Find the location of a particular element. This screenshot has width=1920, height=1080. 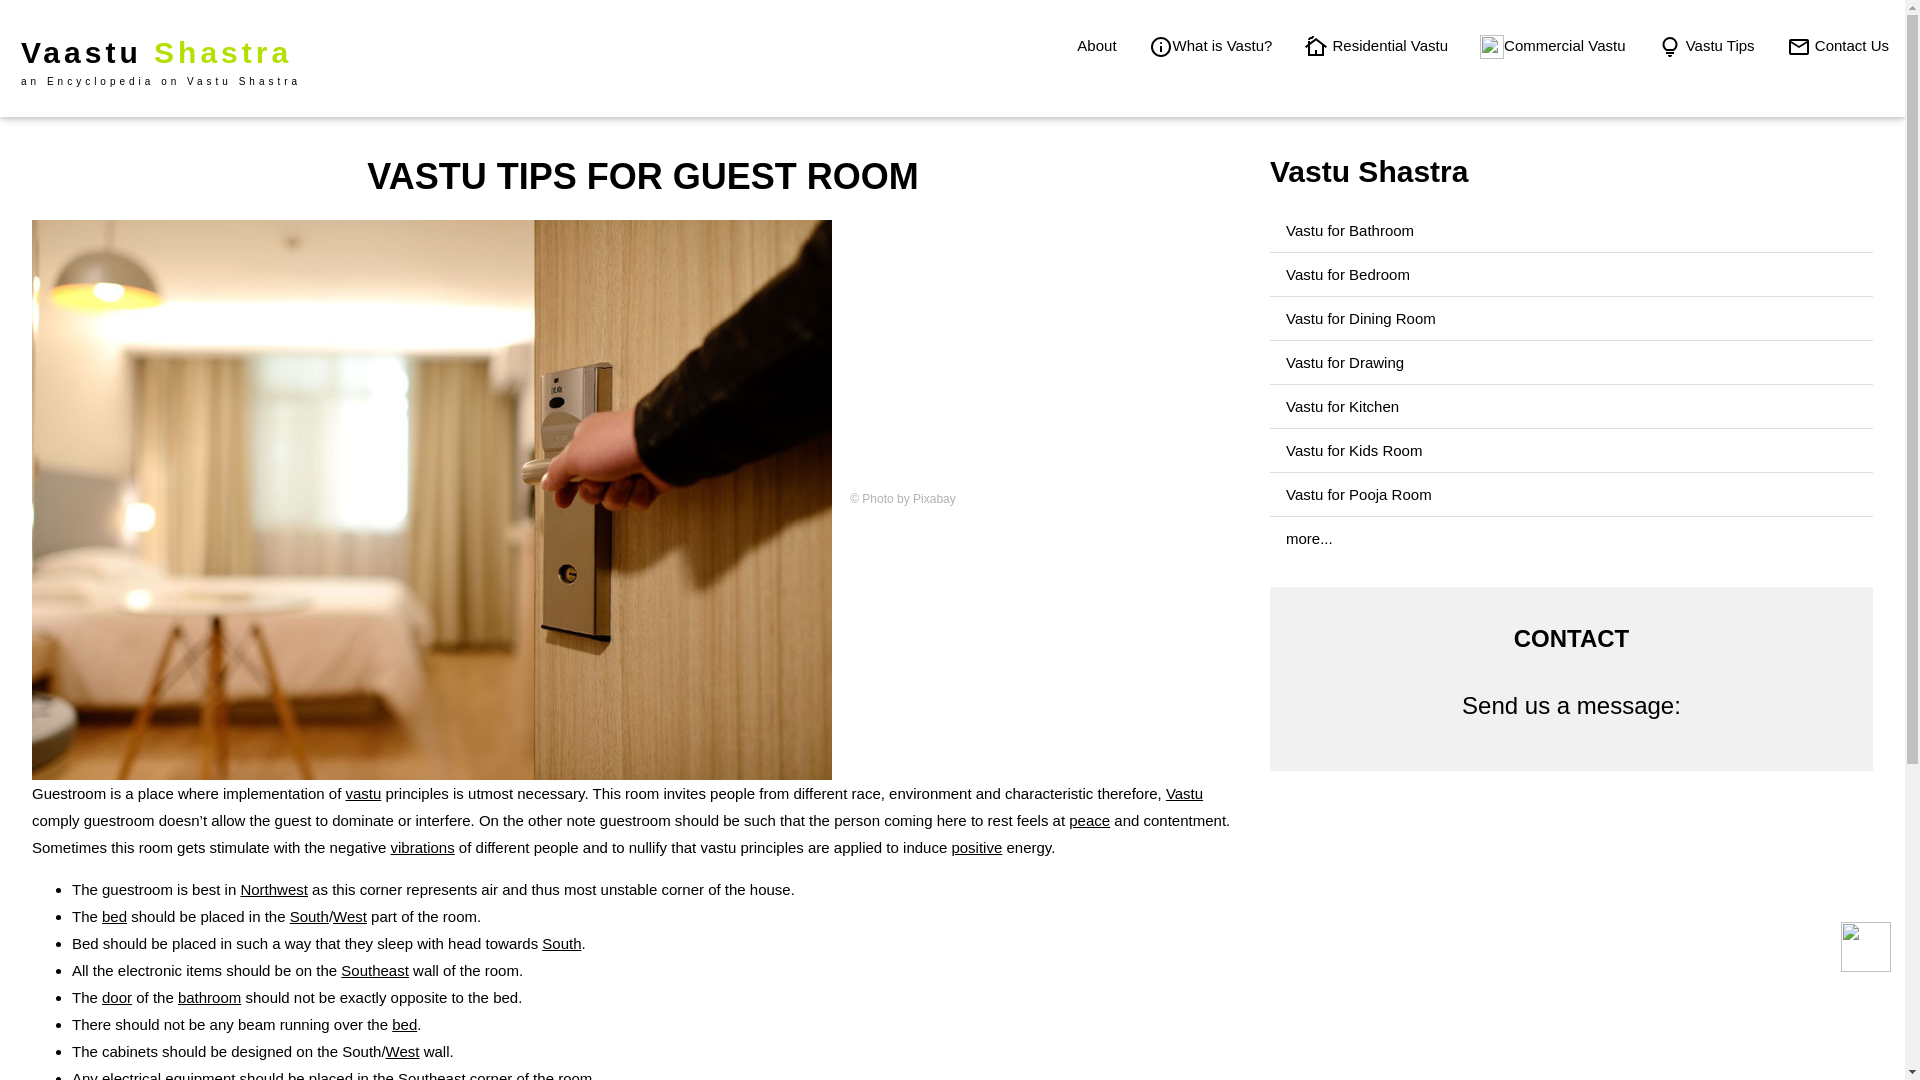

Vastu for Bedroom is located at coordinates (1348, 274).